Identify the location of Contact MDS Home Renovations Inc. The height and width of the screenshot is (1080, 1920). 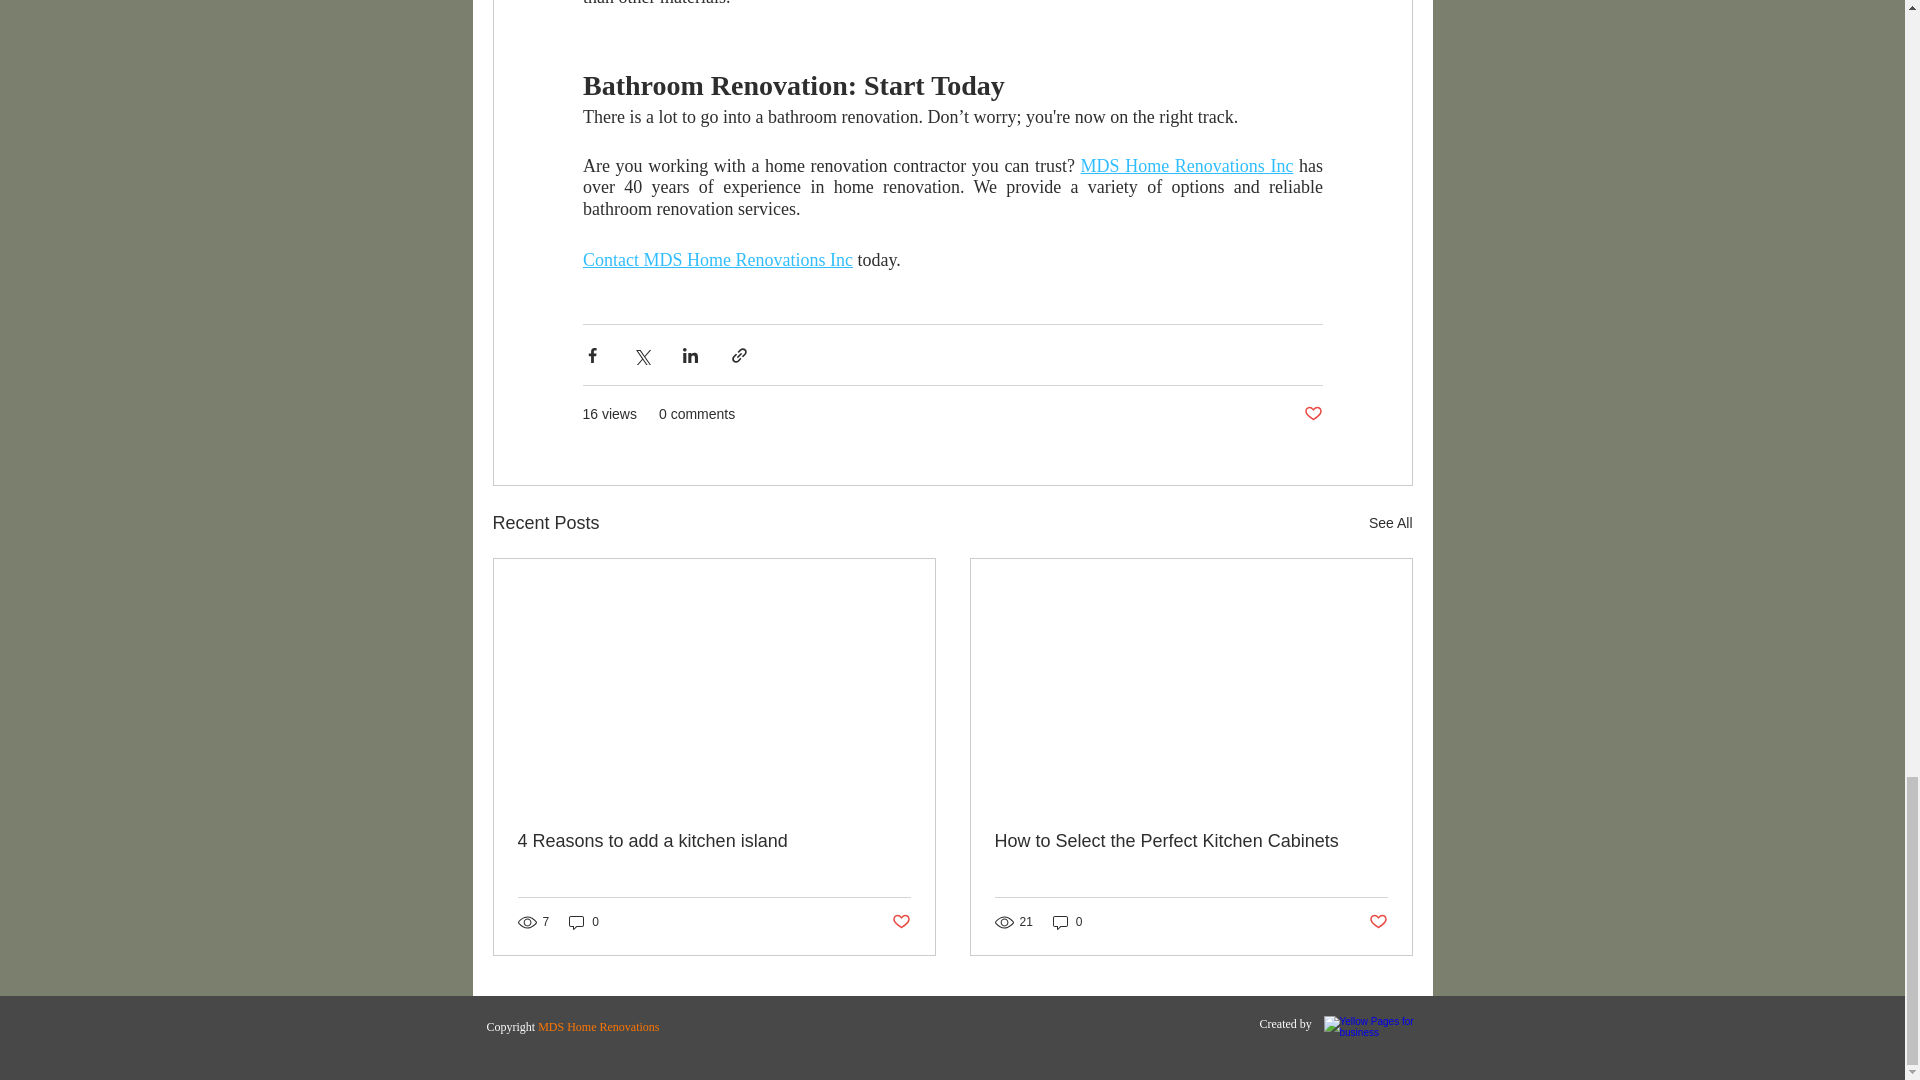
(716, 260).